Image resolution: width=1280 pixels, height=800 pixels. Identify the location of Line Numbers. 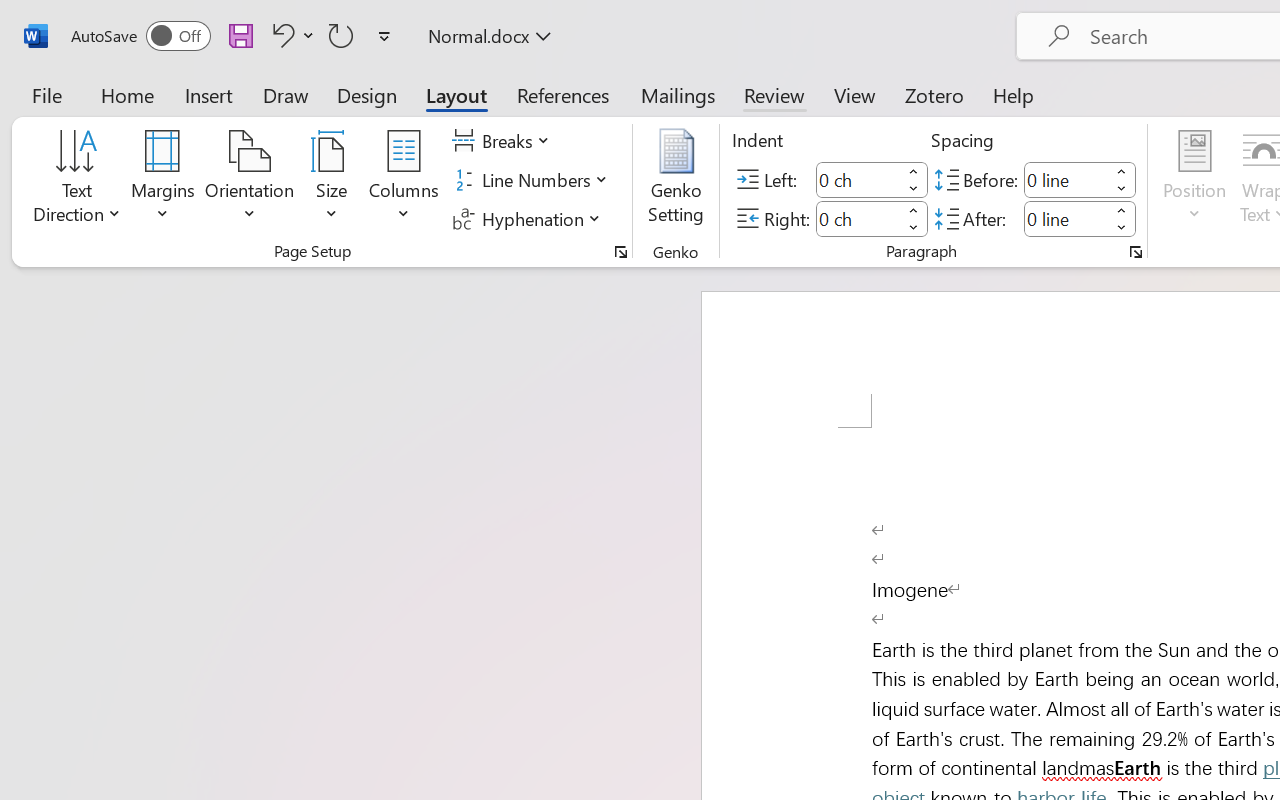
(532, 180).